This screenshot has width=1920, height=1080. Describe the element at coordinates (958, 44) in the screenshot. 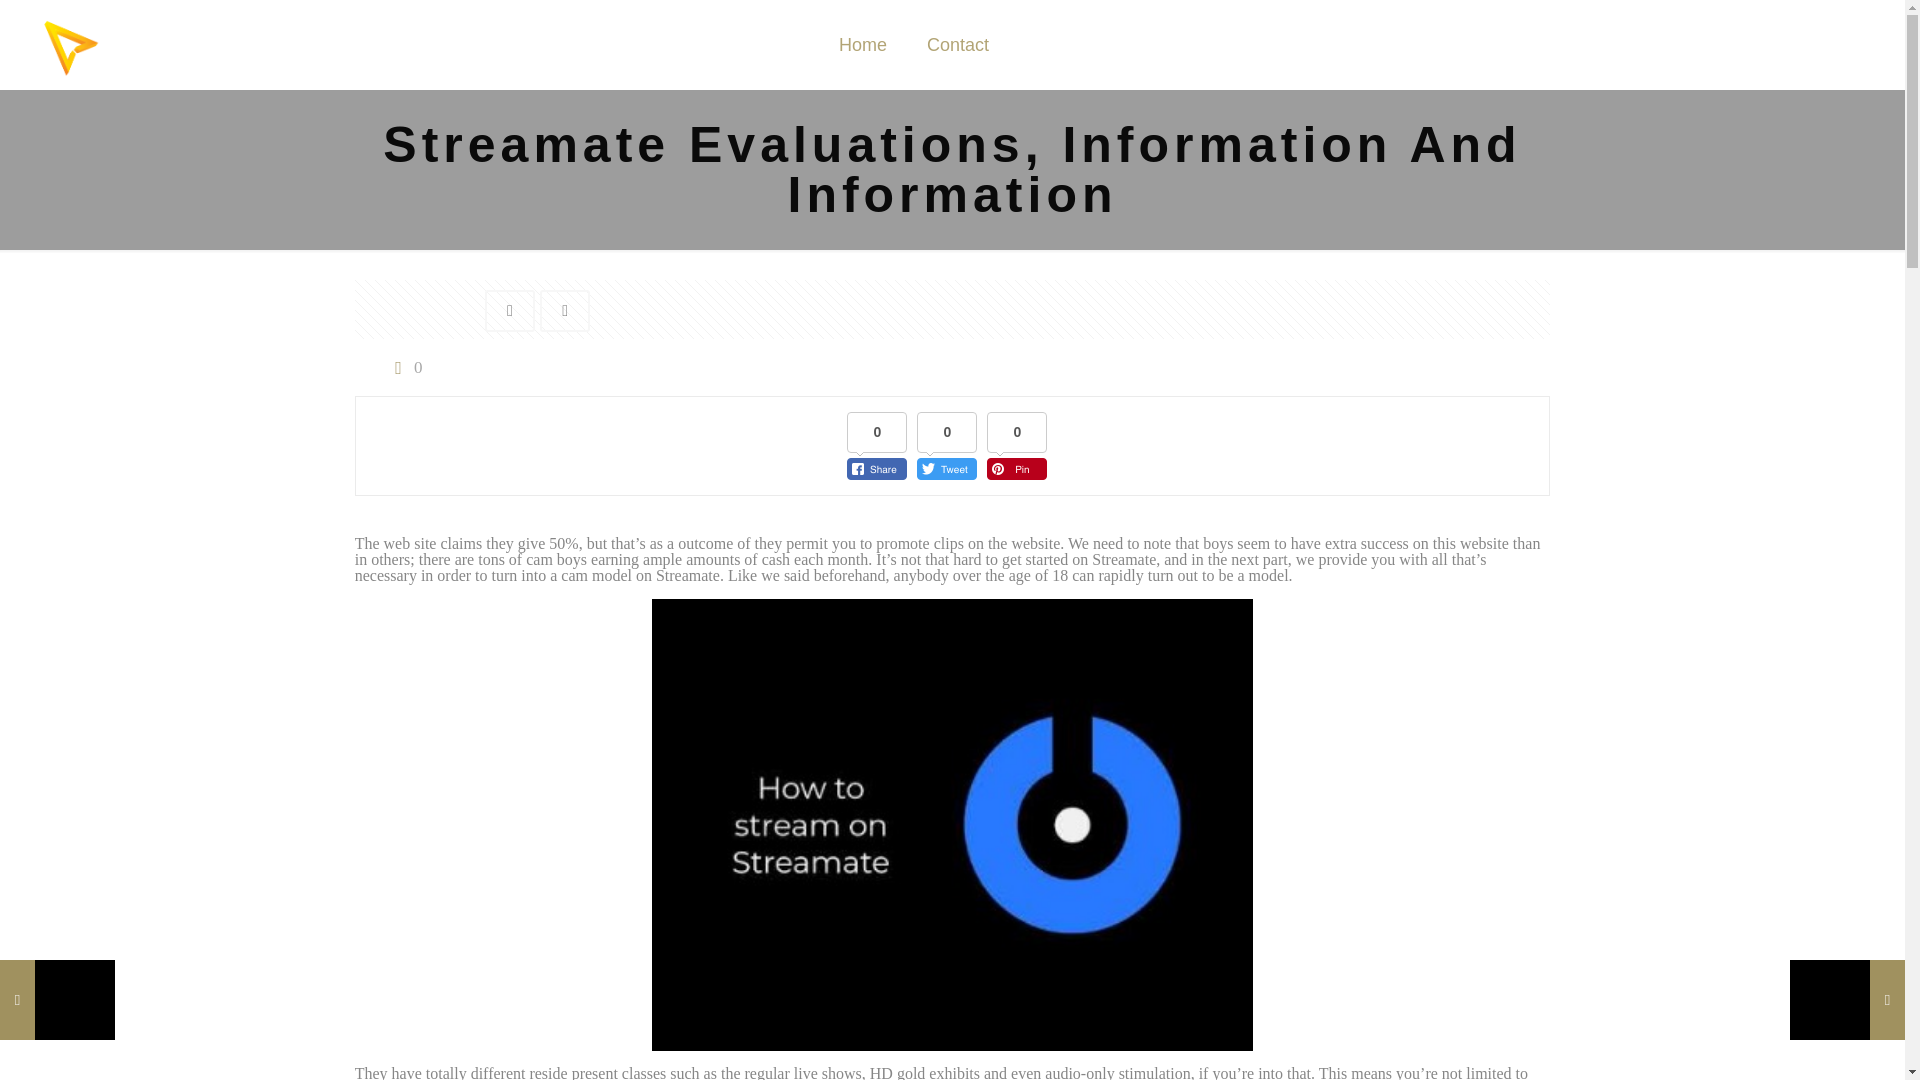

I see `Contact` at that location.